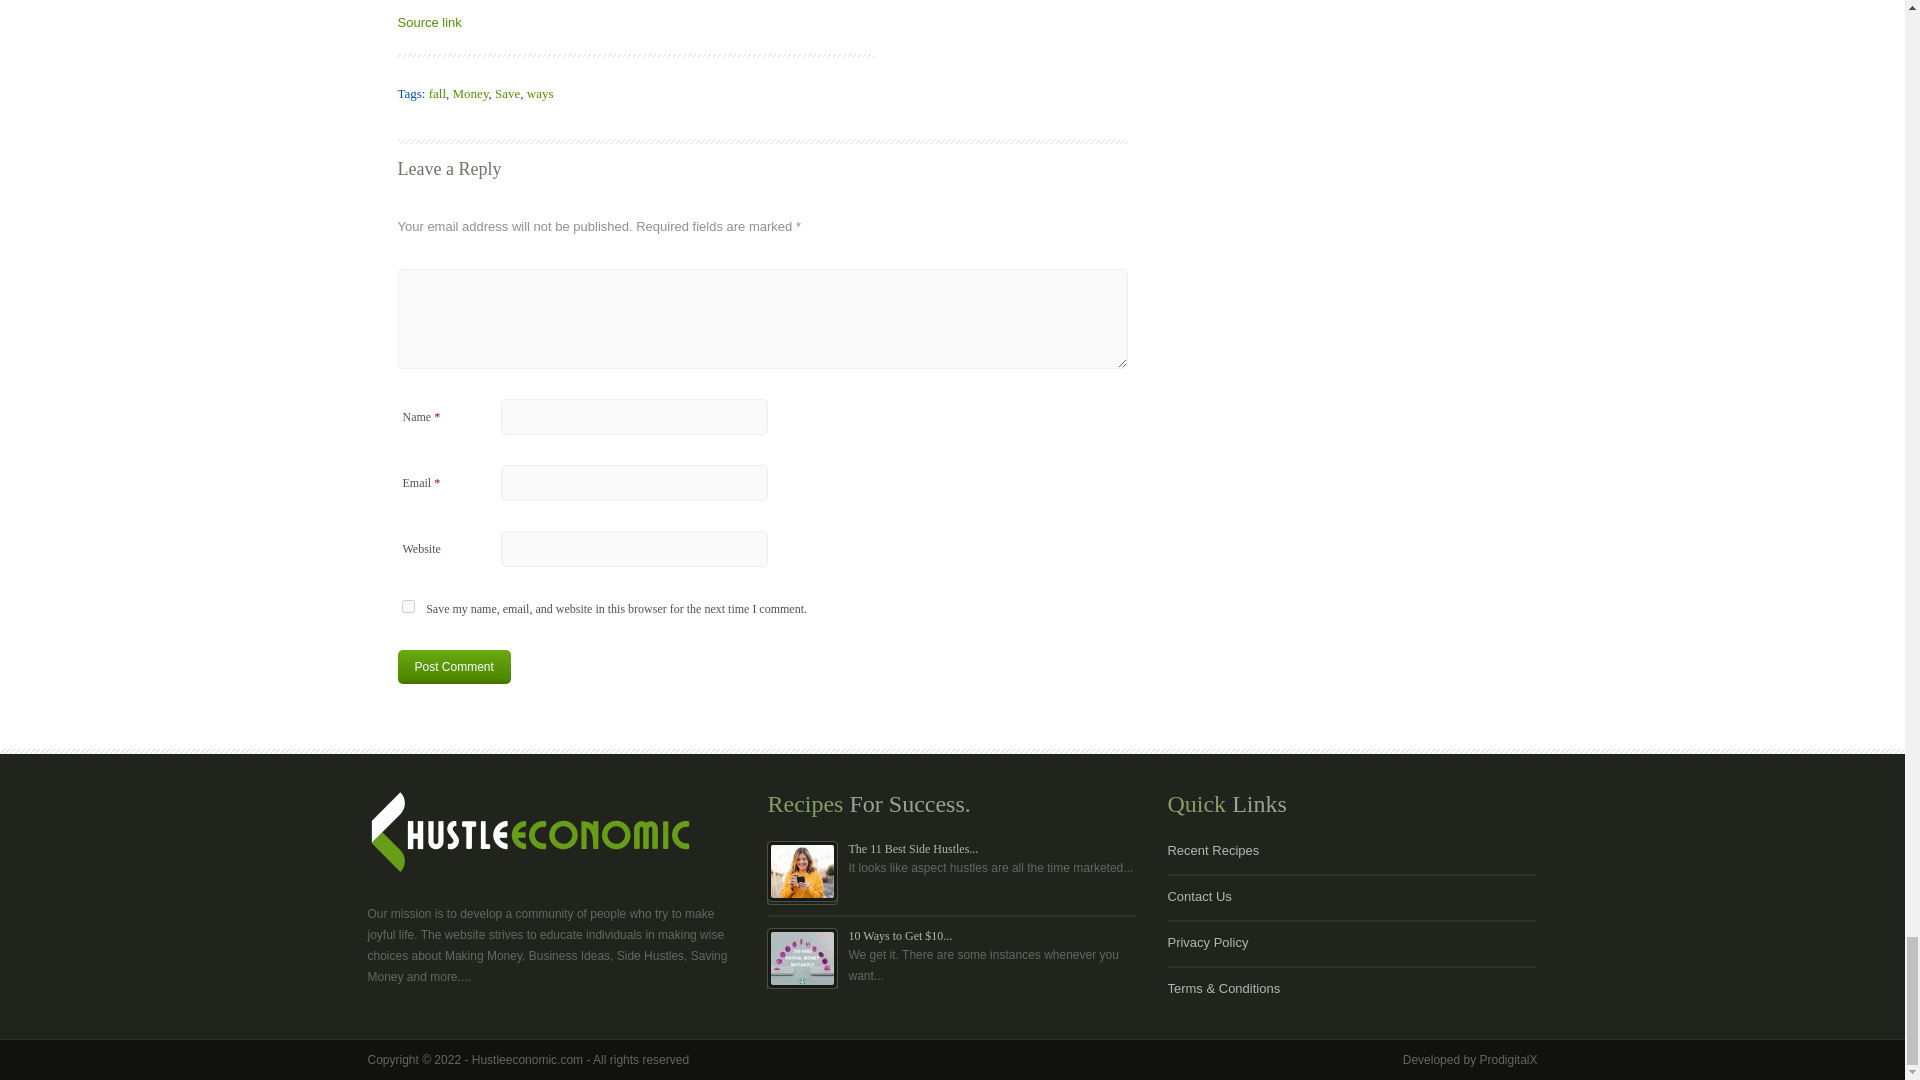 This screenshot has height=1080, width=1920. Describe the element at coordinates (471, 94) in the screenshot. I see `Money` at that location.